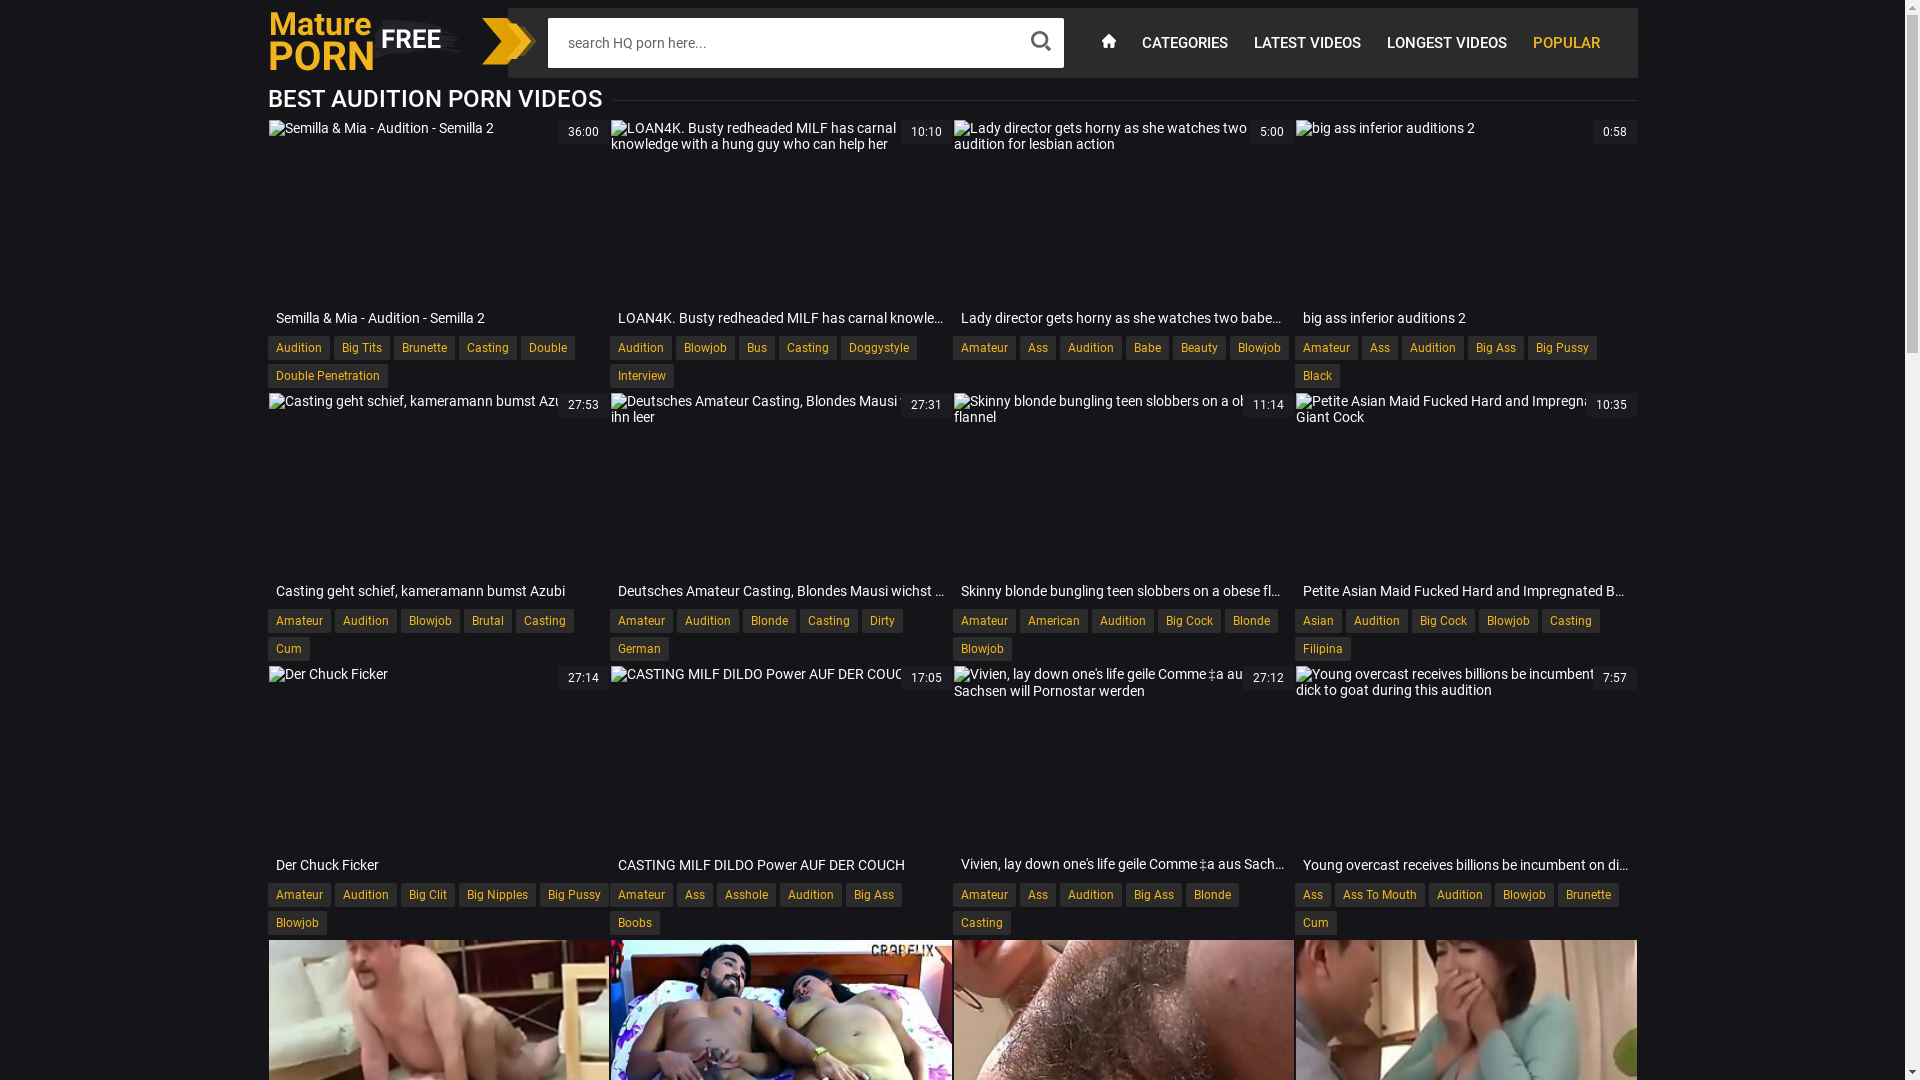 This screenshot has width=1920, height=1080. I want to click on Ass To Mouth, so click(1380, 894).